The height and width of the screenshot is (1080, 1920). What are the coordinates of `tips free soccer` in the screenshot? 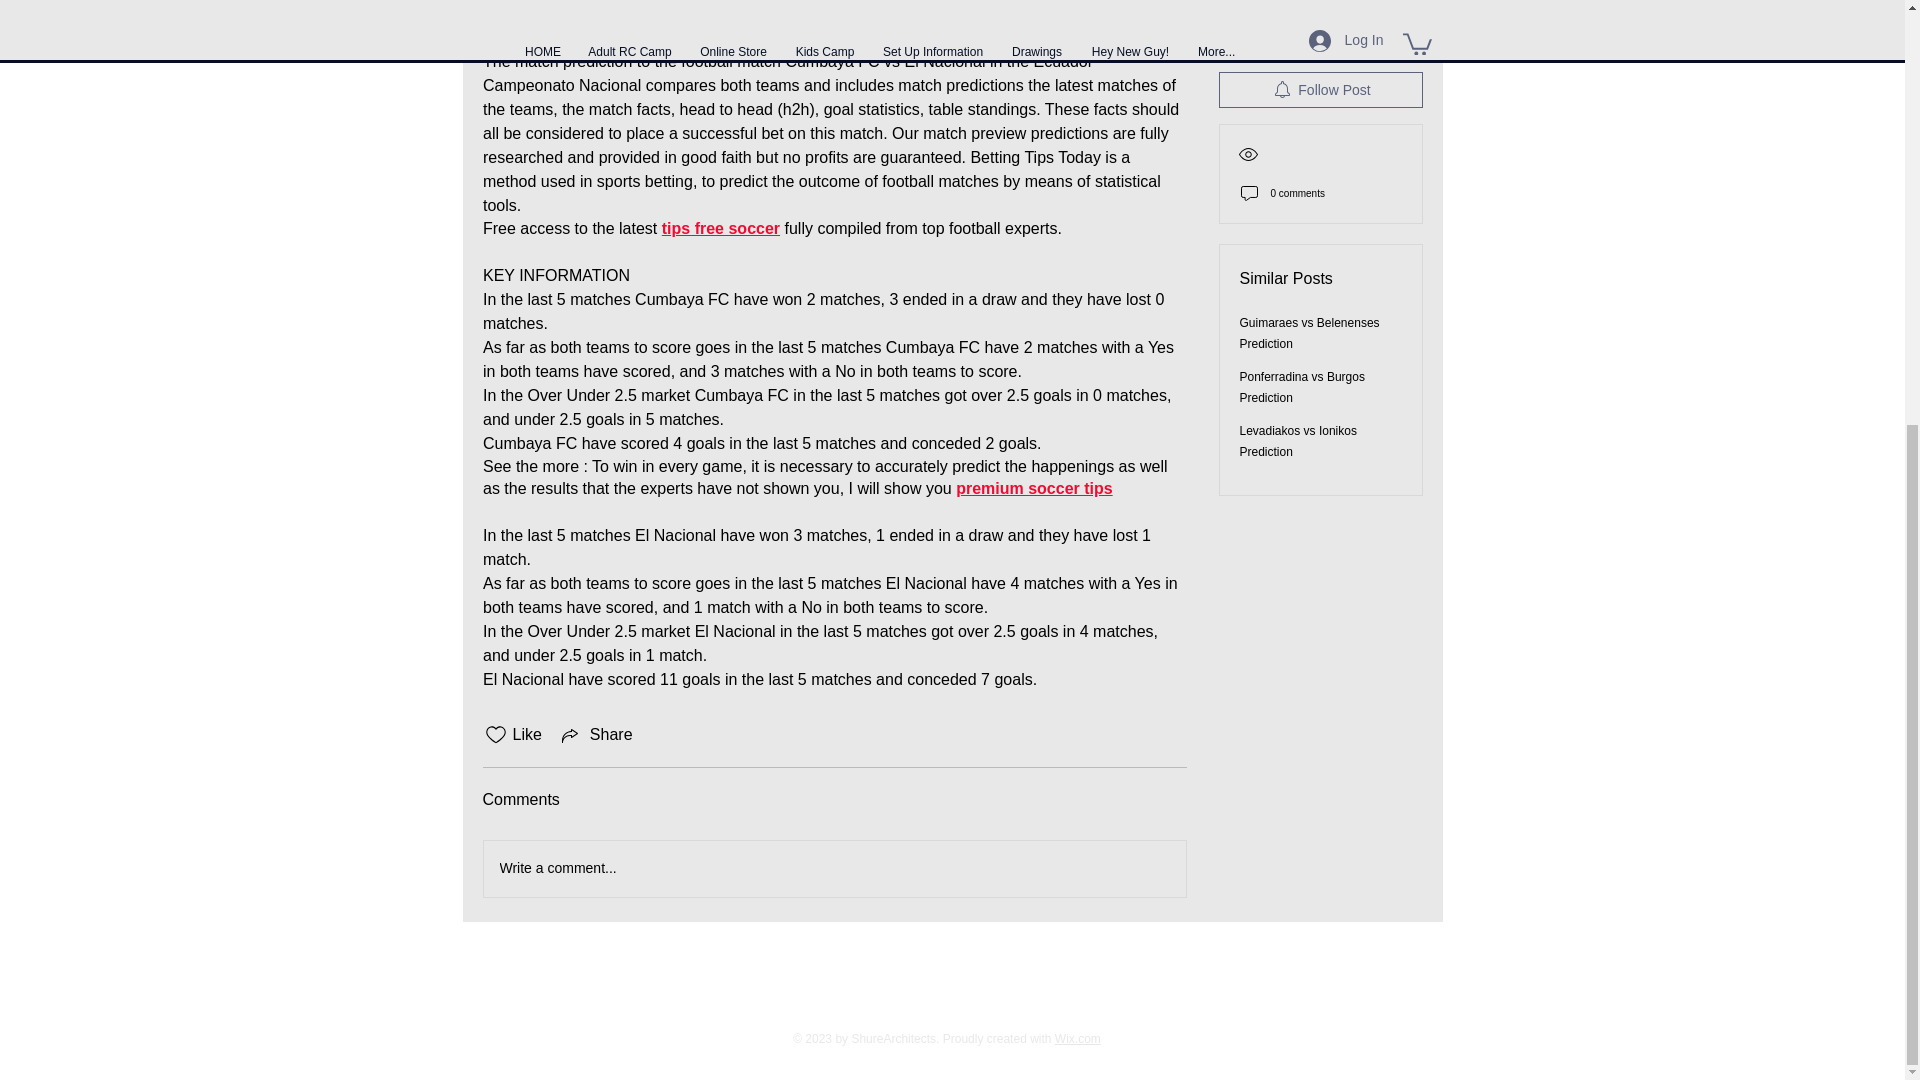 It's located at (720, 229).